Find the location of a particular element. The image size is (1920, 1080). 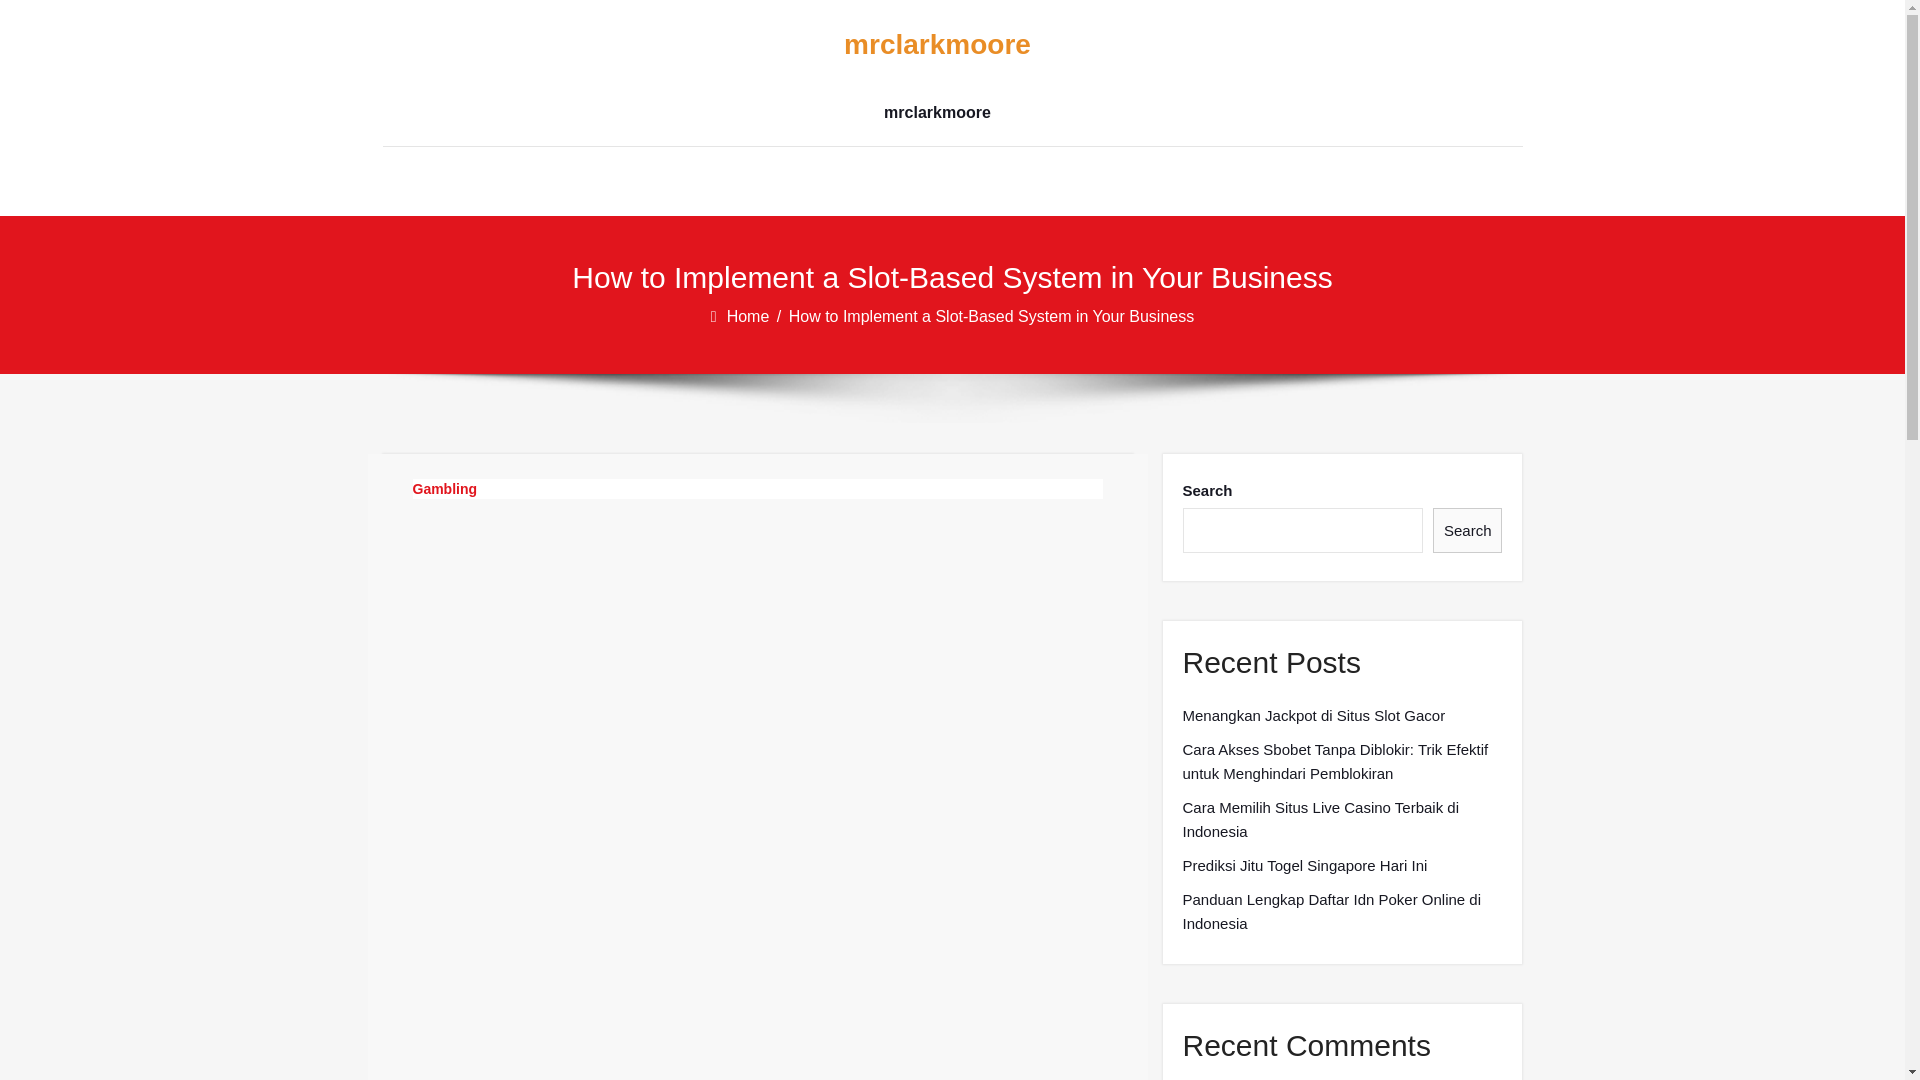

Home is located at coordinates (750, 316).